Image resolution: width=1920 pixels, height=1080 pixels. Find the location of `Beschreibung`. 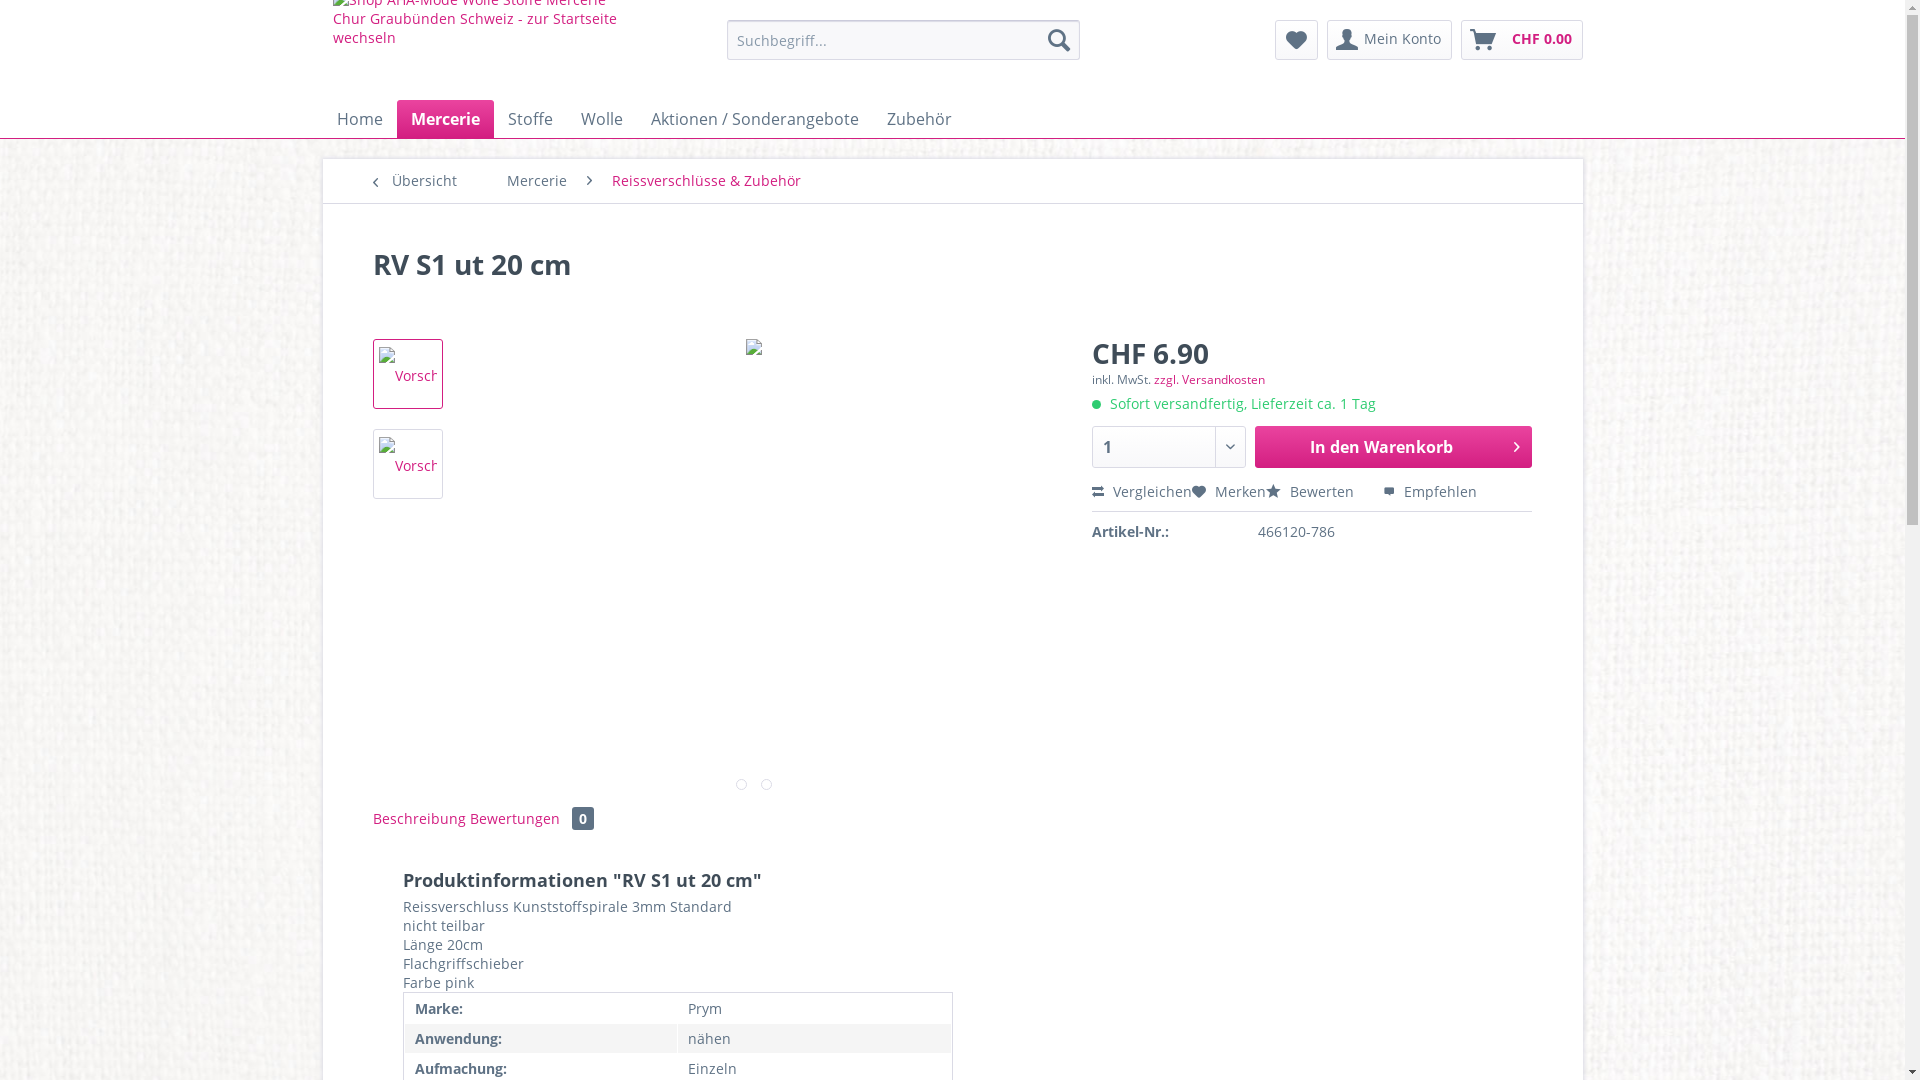

Beschreibung is located at coordinates (418, 818).